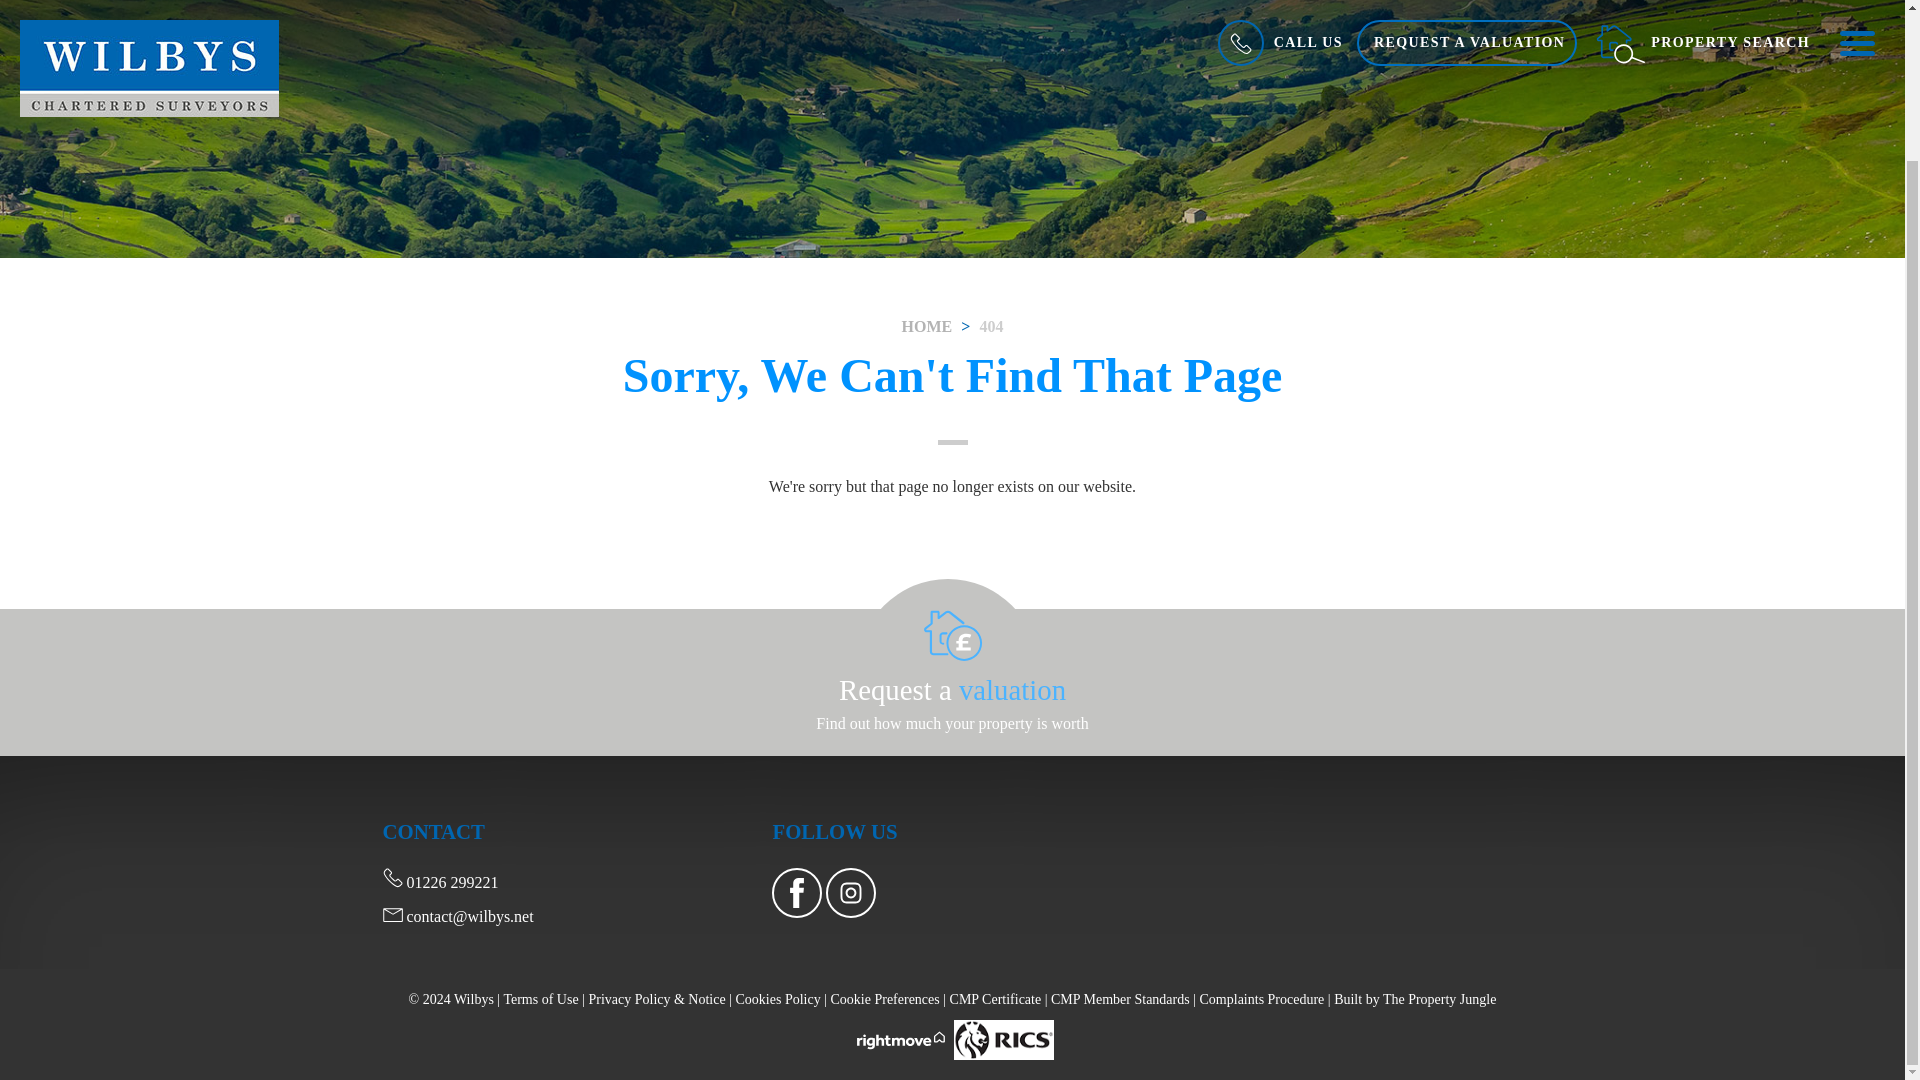 This screenshot has height=1080, width=1920. What do you see at coordinates (440, 882) in the screenshot?
I see `01226 299221` at bounding box center [440, 882].